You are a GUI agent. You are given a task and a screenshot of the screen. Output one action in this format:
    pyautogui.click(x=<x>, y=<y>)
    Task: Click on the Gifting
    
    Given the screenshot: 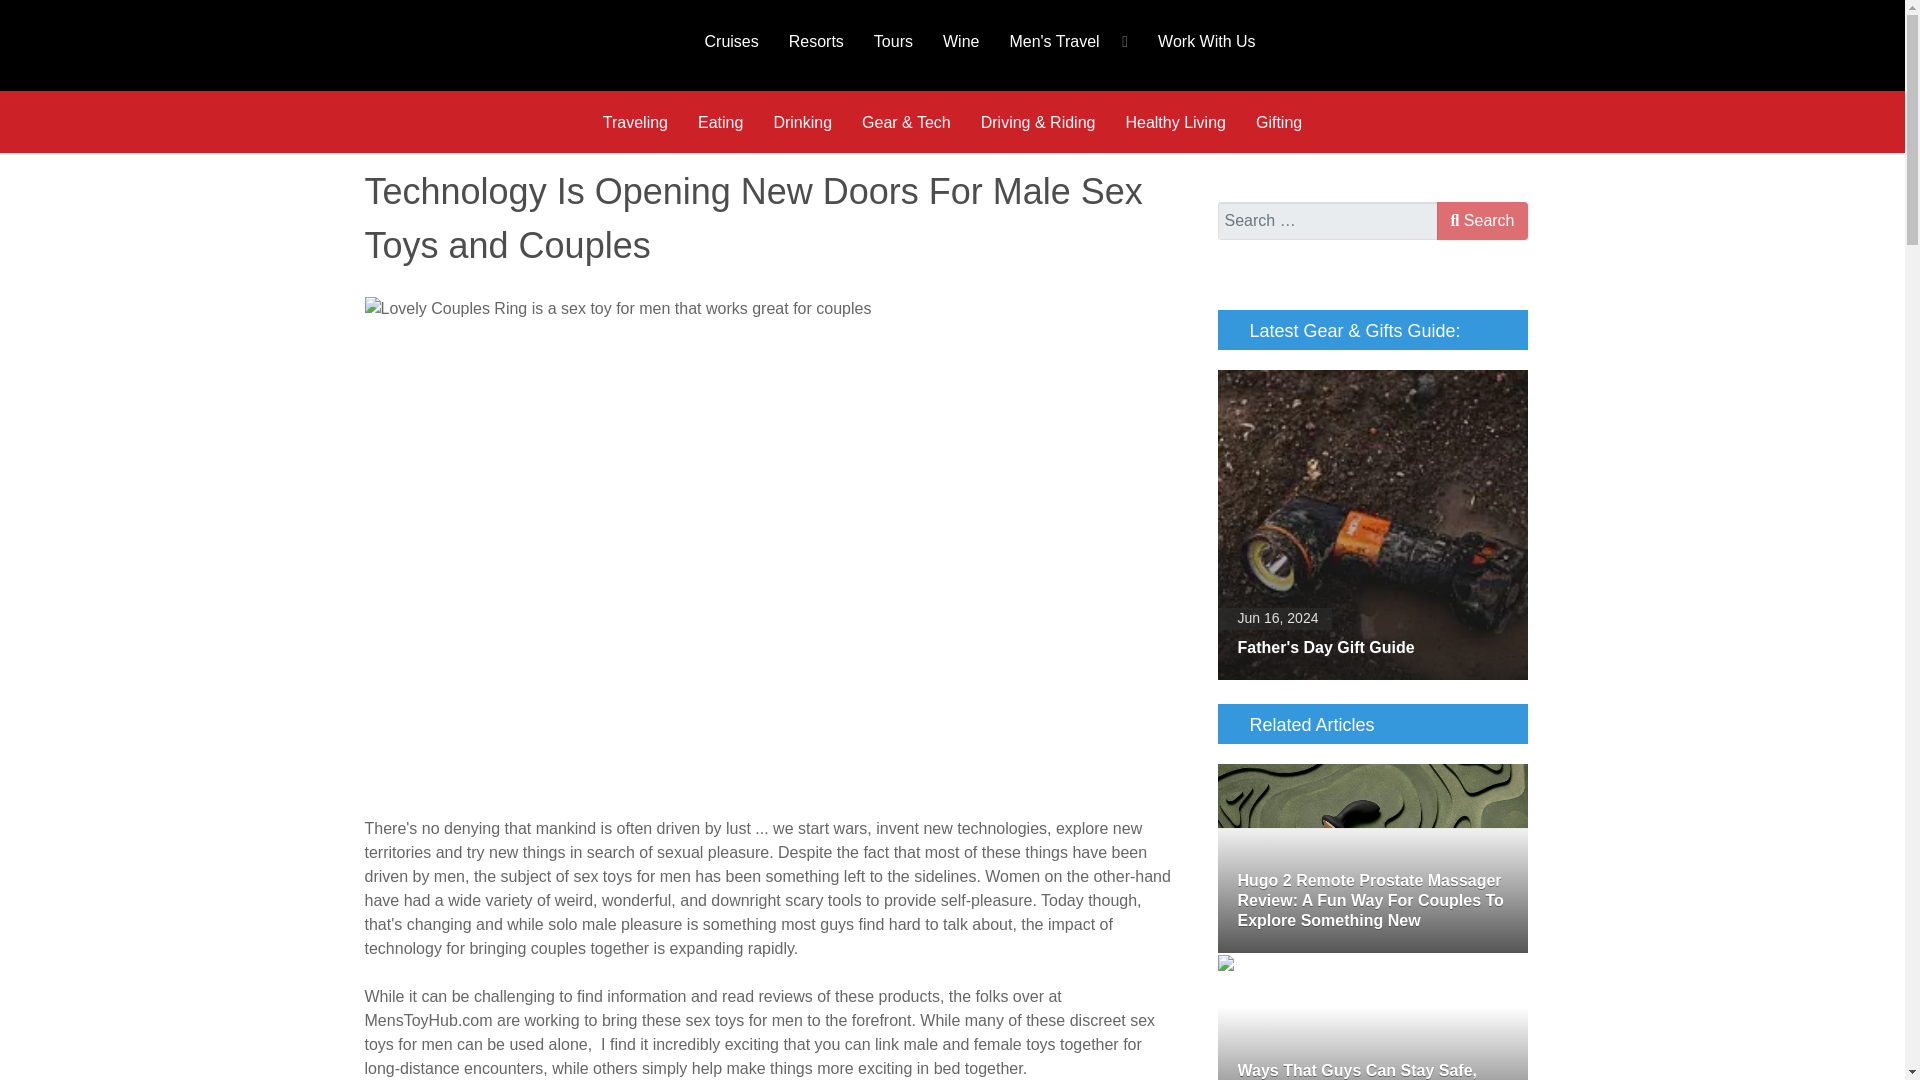 What is the action you would take?
    pyautogui.click(x=1278, y=122)
    